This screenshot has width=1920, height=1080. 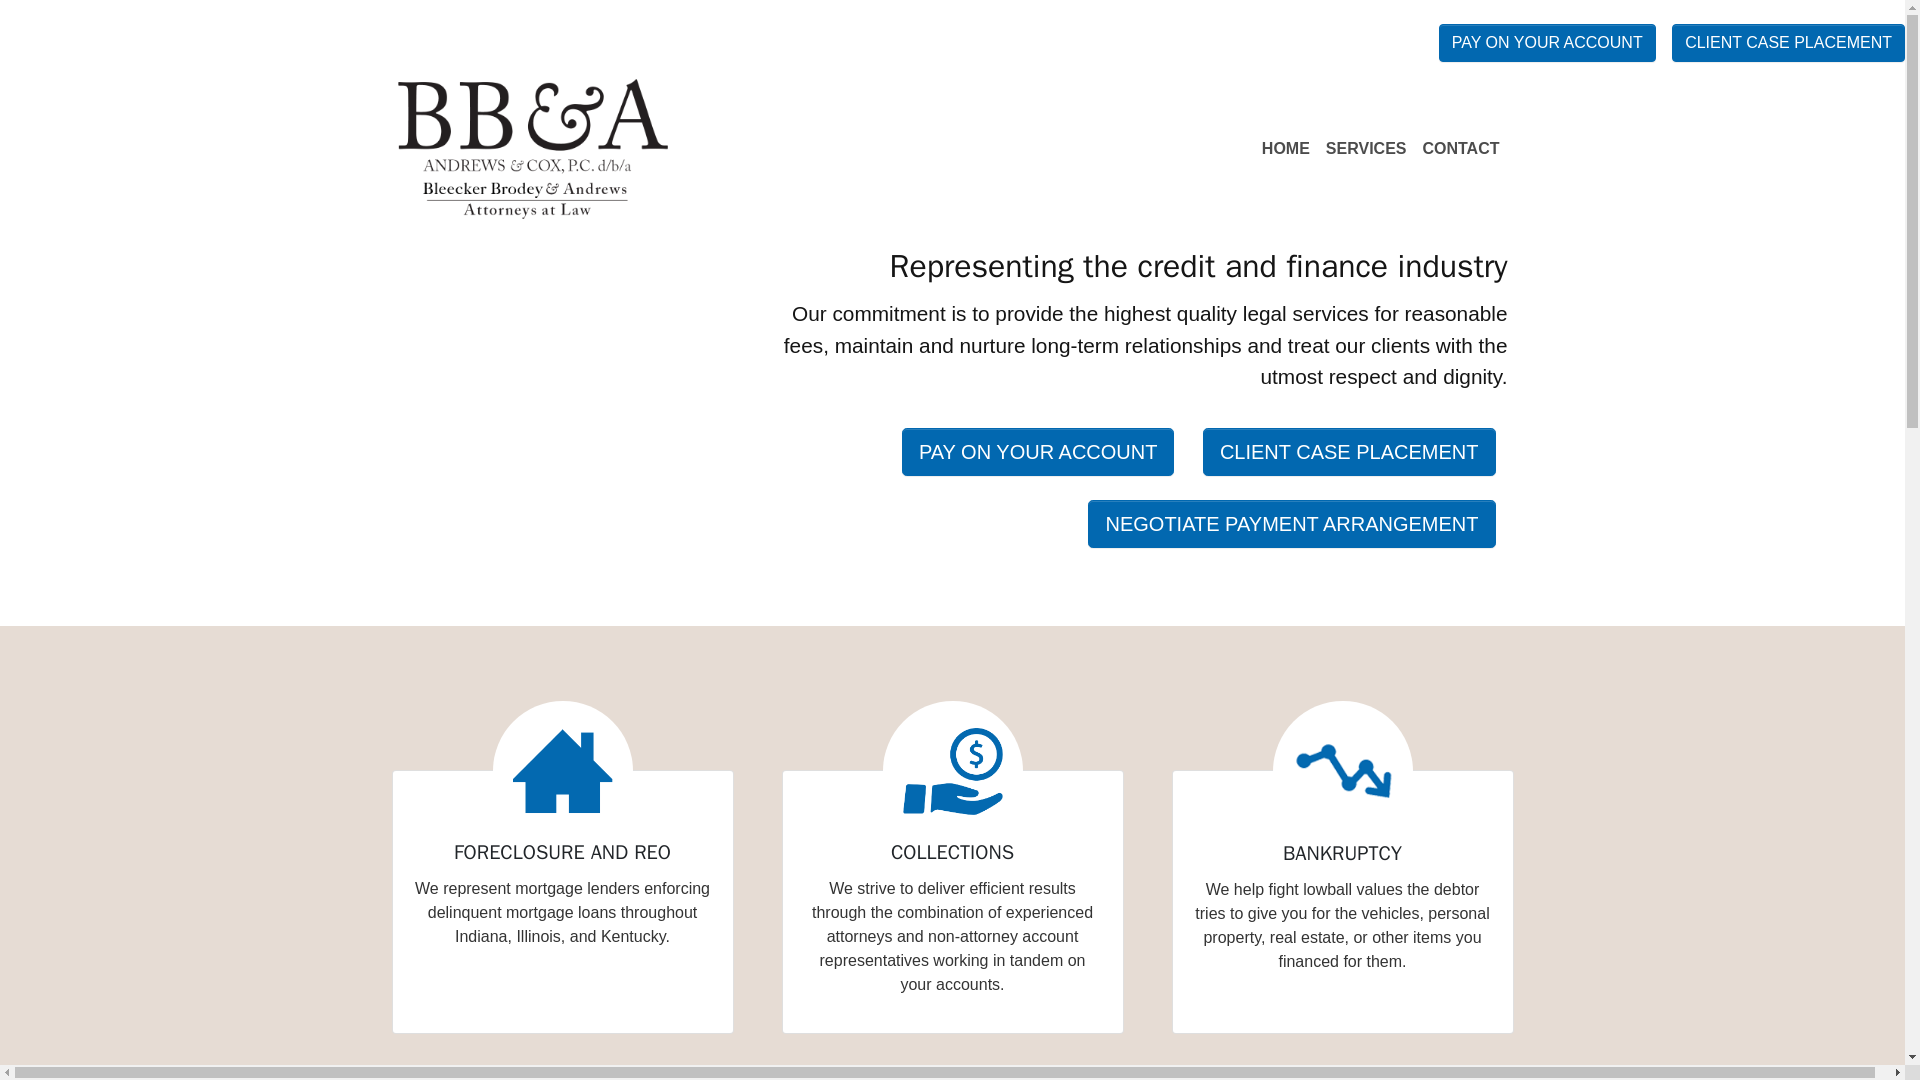 What do you see at coordinates (1546, 42) in the screenshot?
I see `PAY ON YOUR ACCOUNT` at bounding box center [1546, 42].